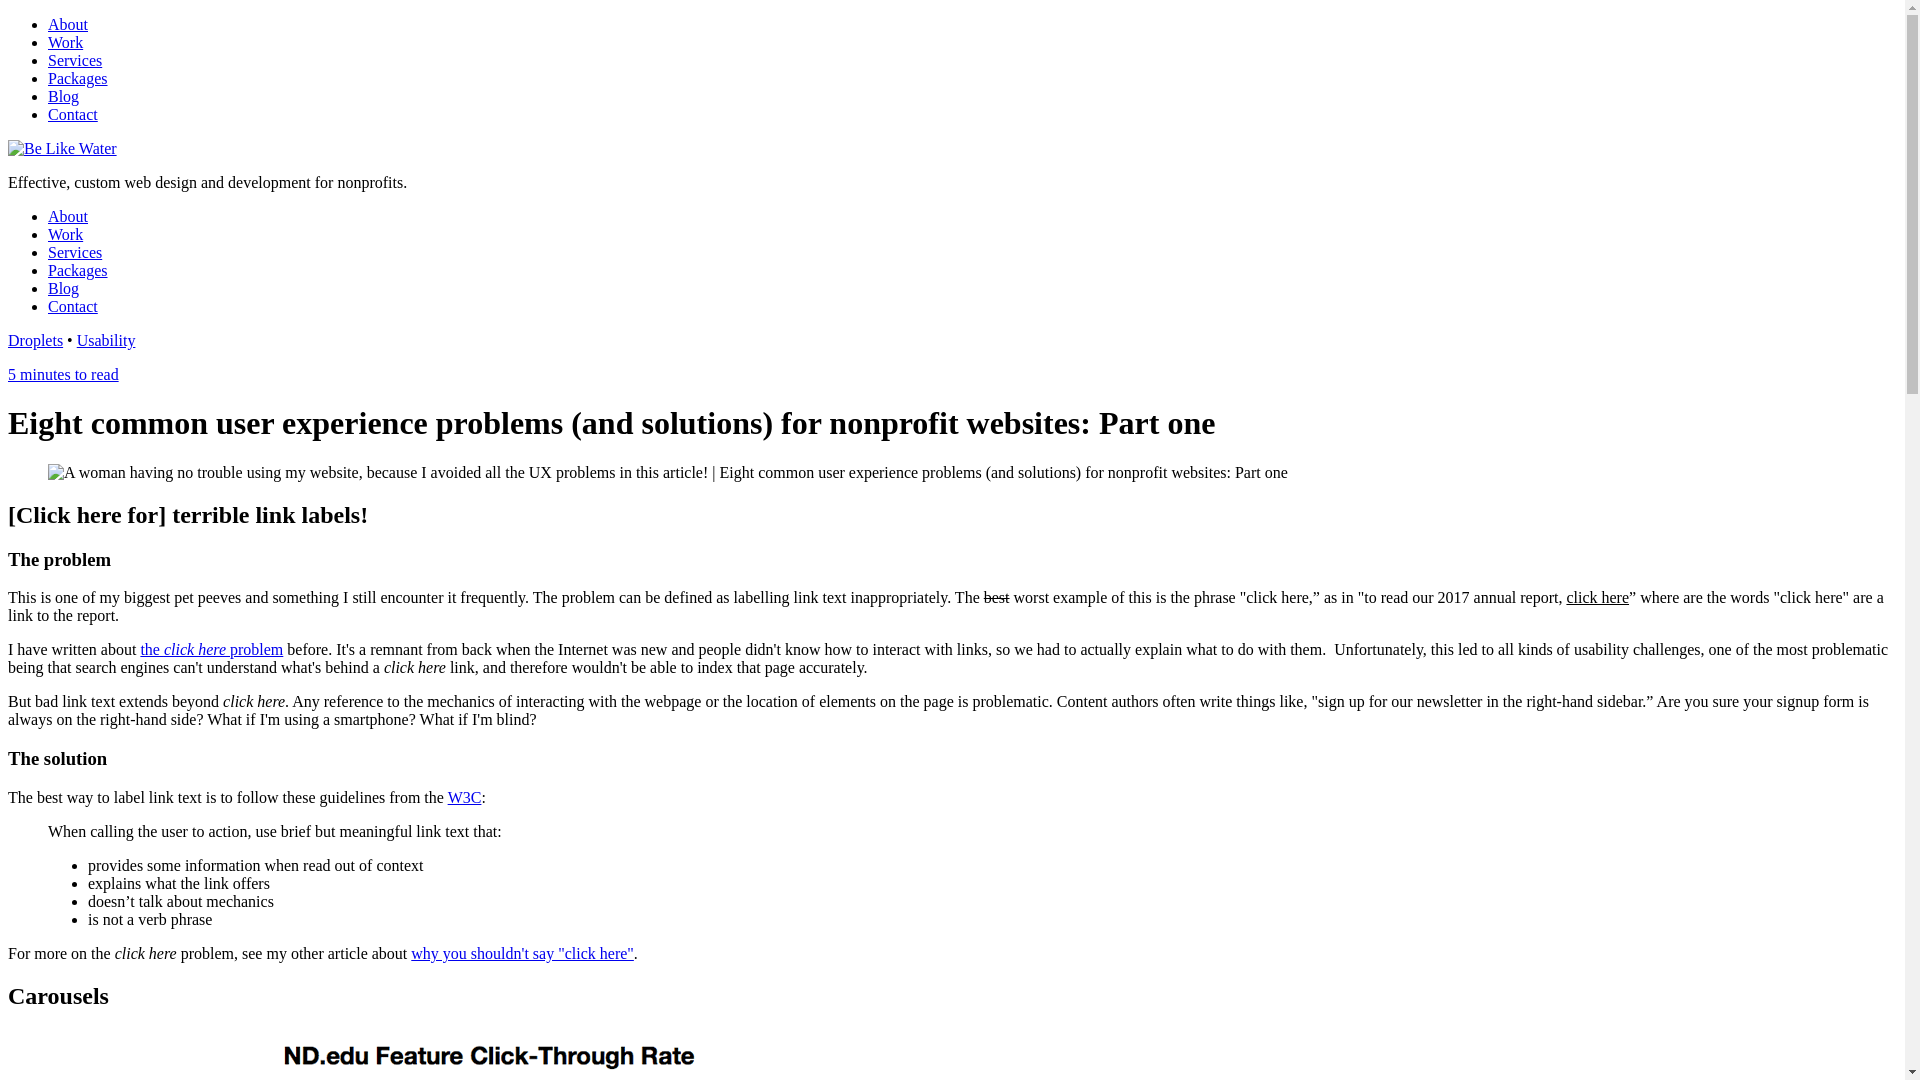 The image size is (1920, 1080). Describe the element at coordinates (106, 340) in the screenshot. I see `Usability` at that location.